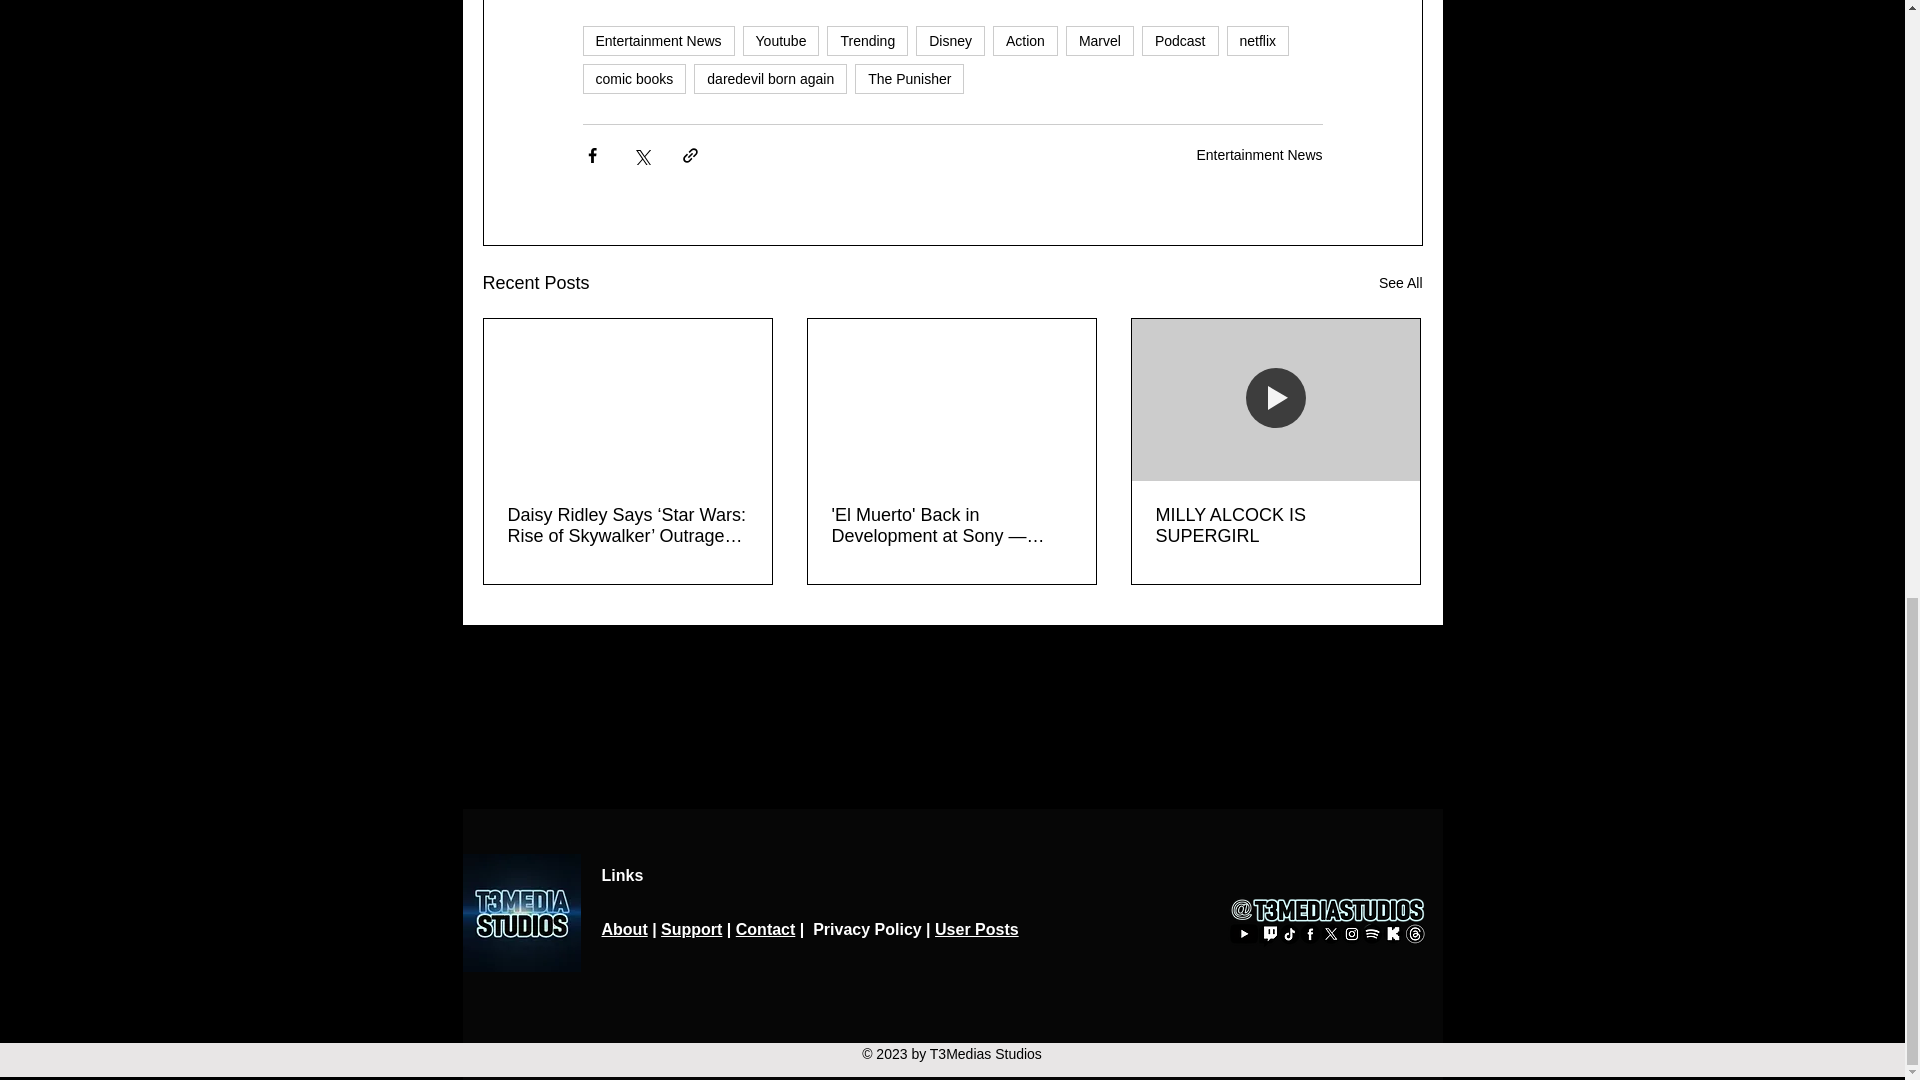  Describe the element at coordinates (1100, 40) in the screenshot. I see `Marvel` at that location.